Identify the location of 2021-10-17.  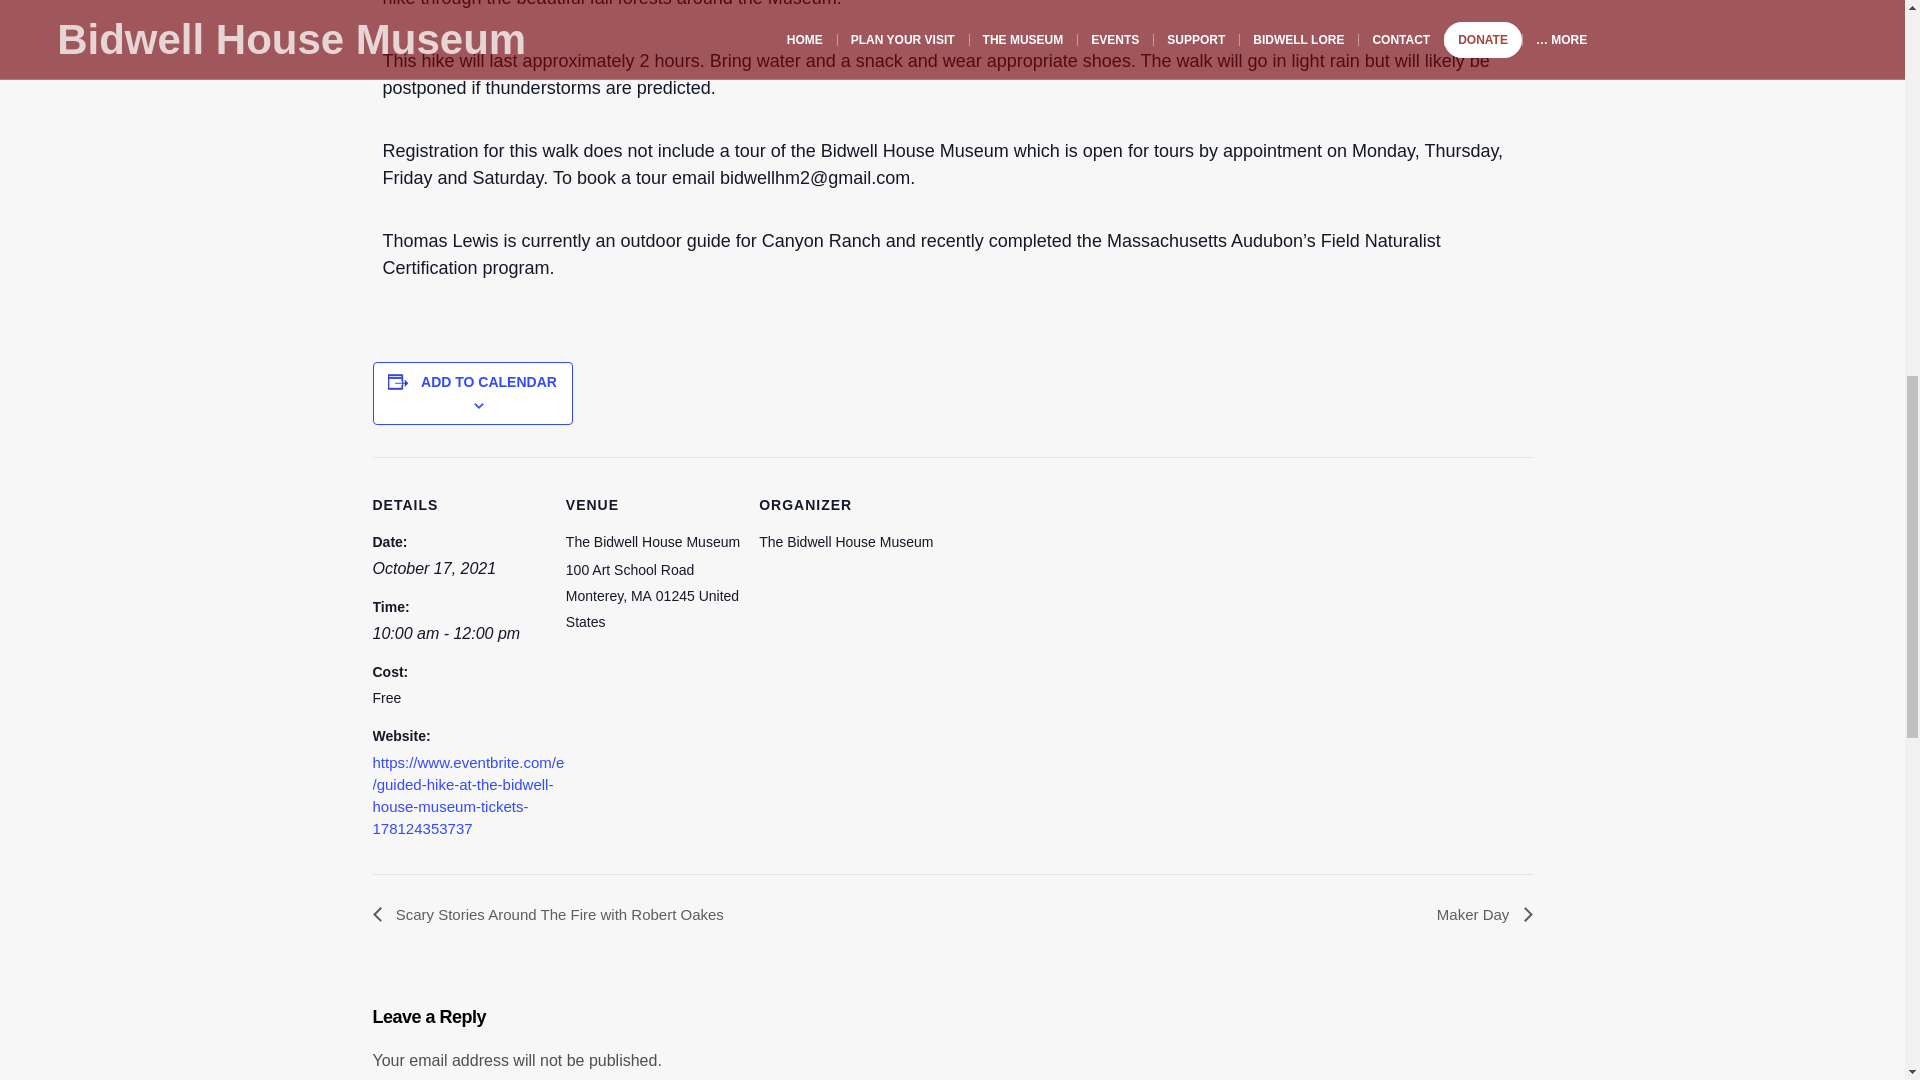
(434, 568).